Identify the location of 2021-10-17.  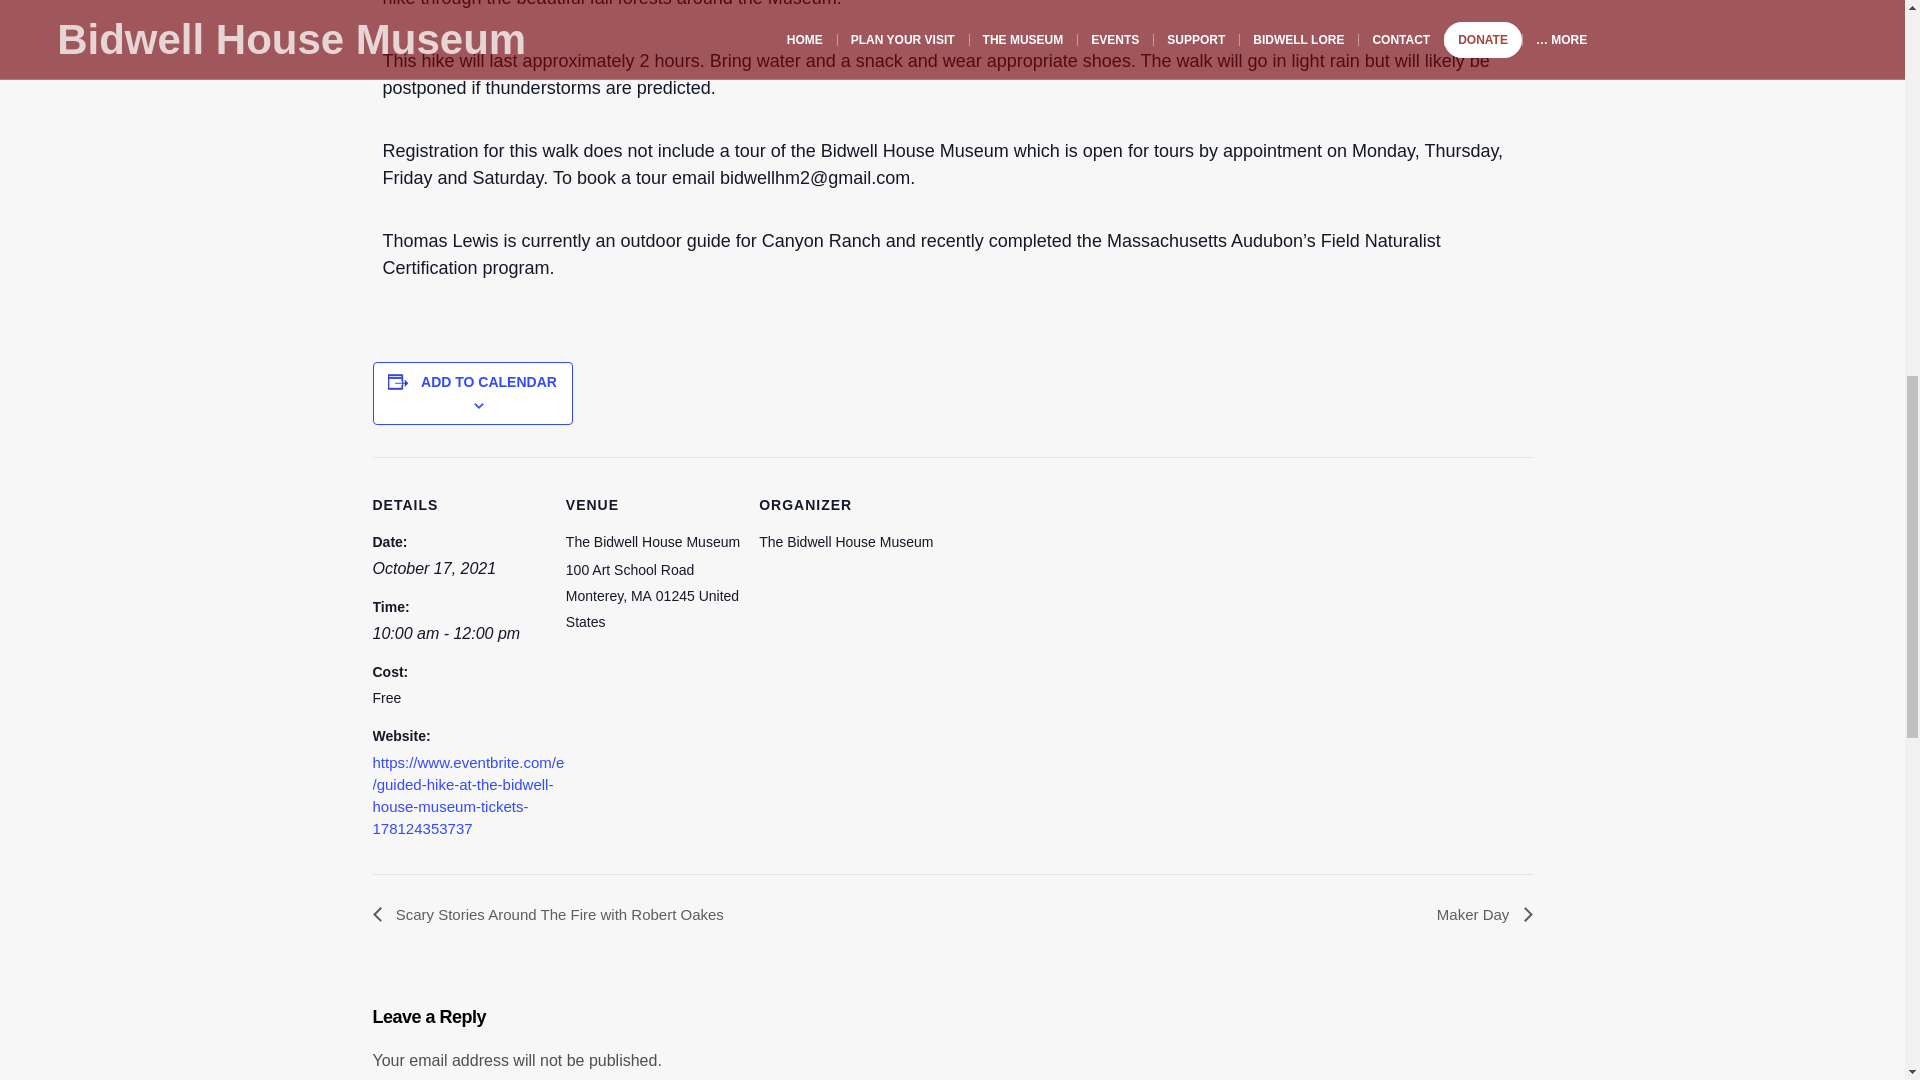
(434, 568).